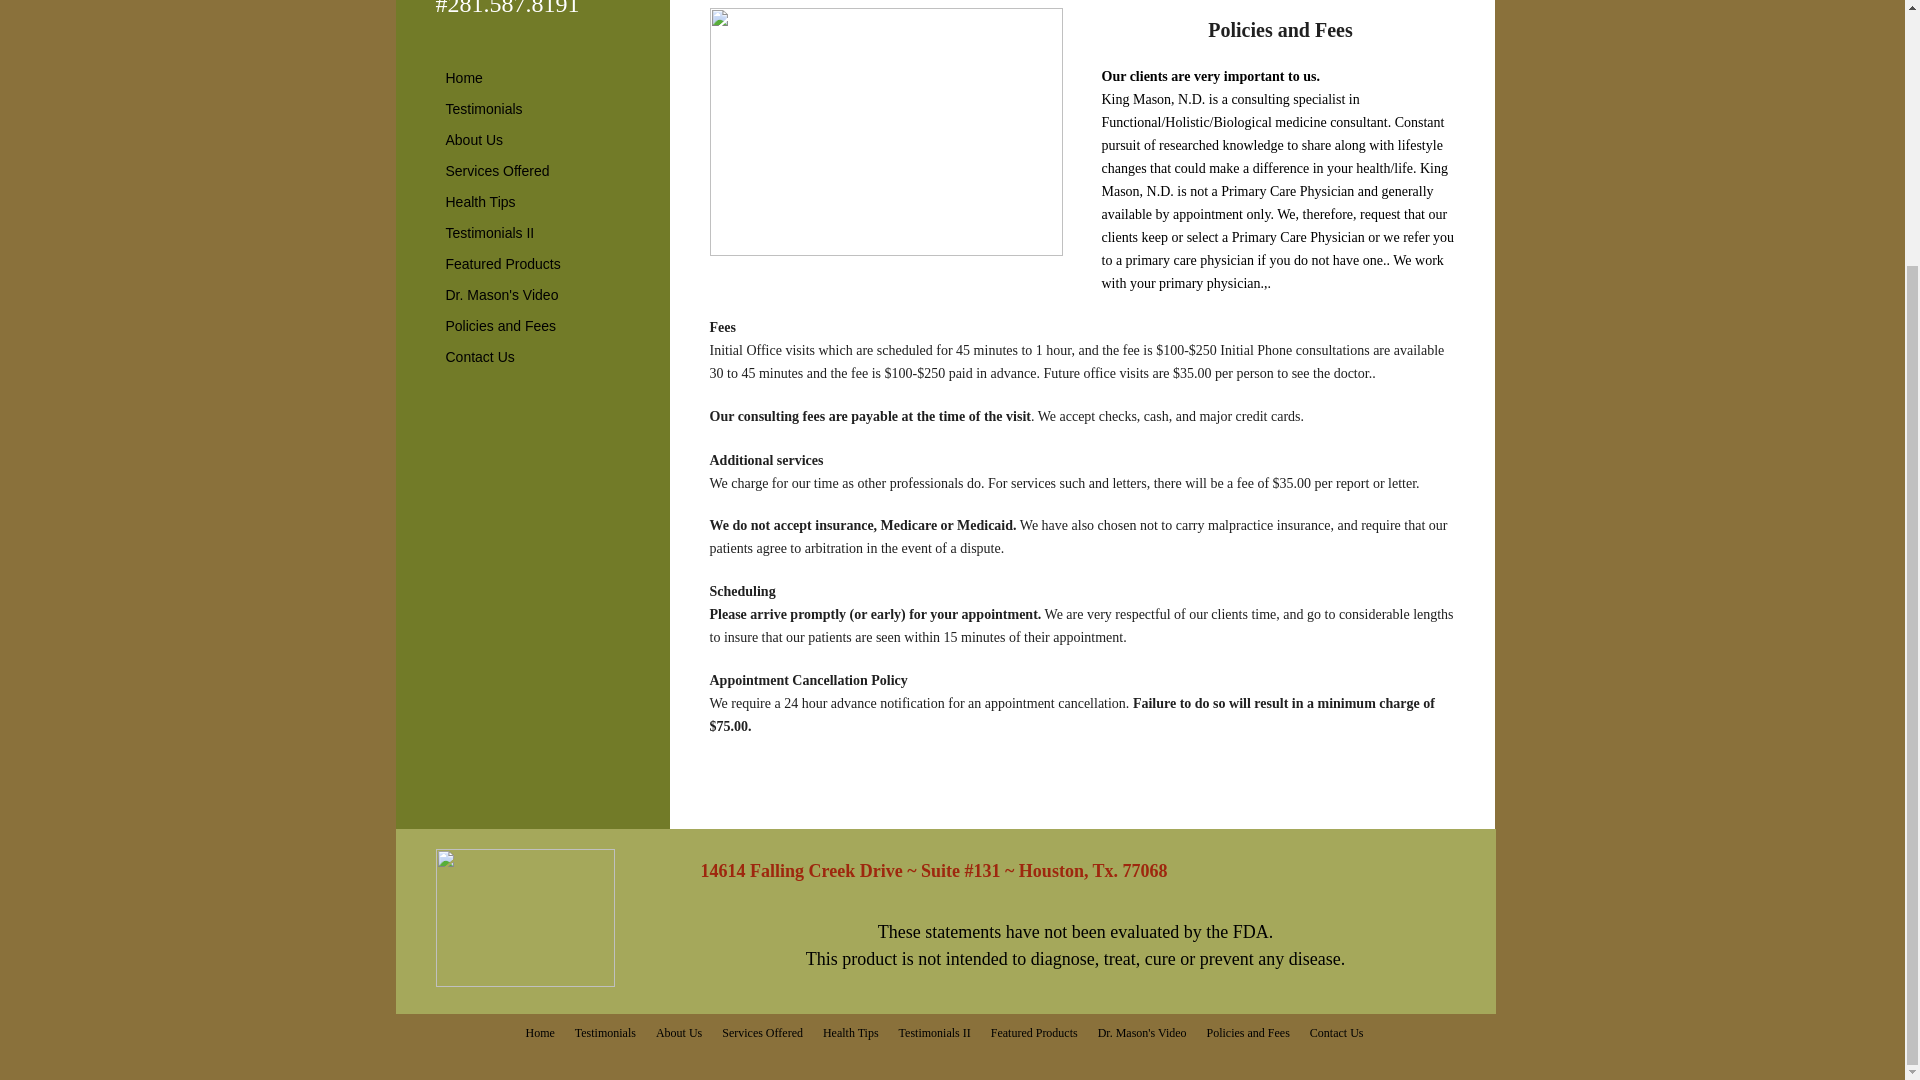  I want to click on Home, so click(464, 77).